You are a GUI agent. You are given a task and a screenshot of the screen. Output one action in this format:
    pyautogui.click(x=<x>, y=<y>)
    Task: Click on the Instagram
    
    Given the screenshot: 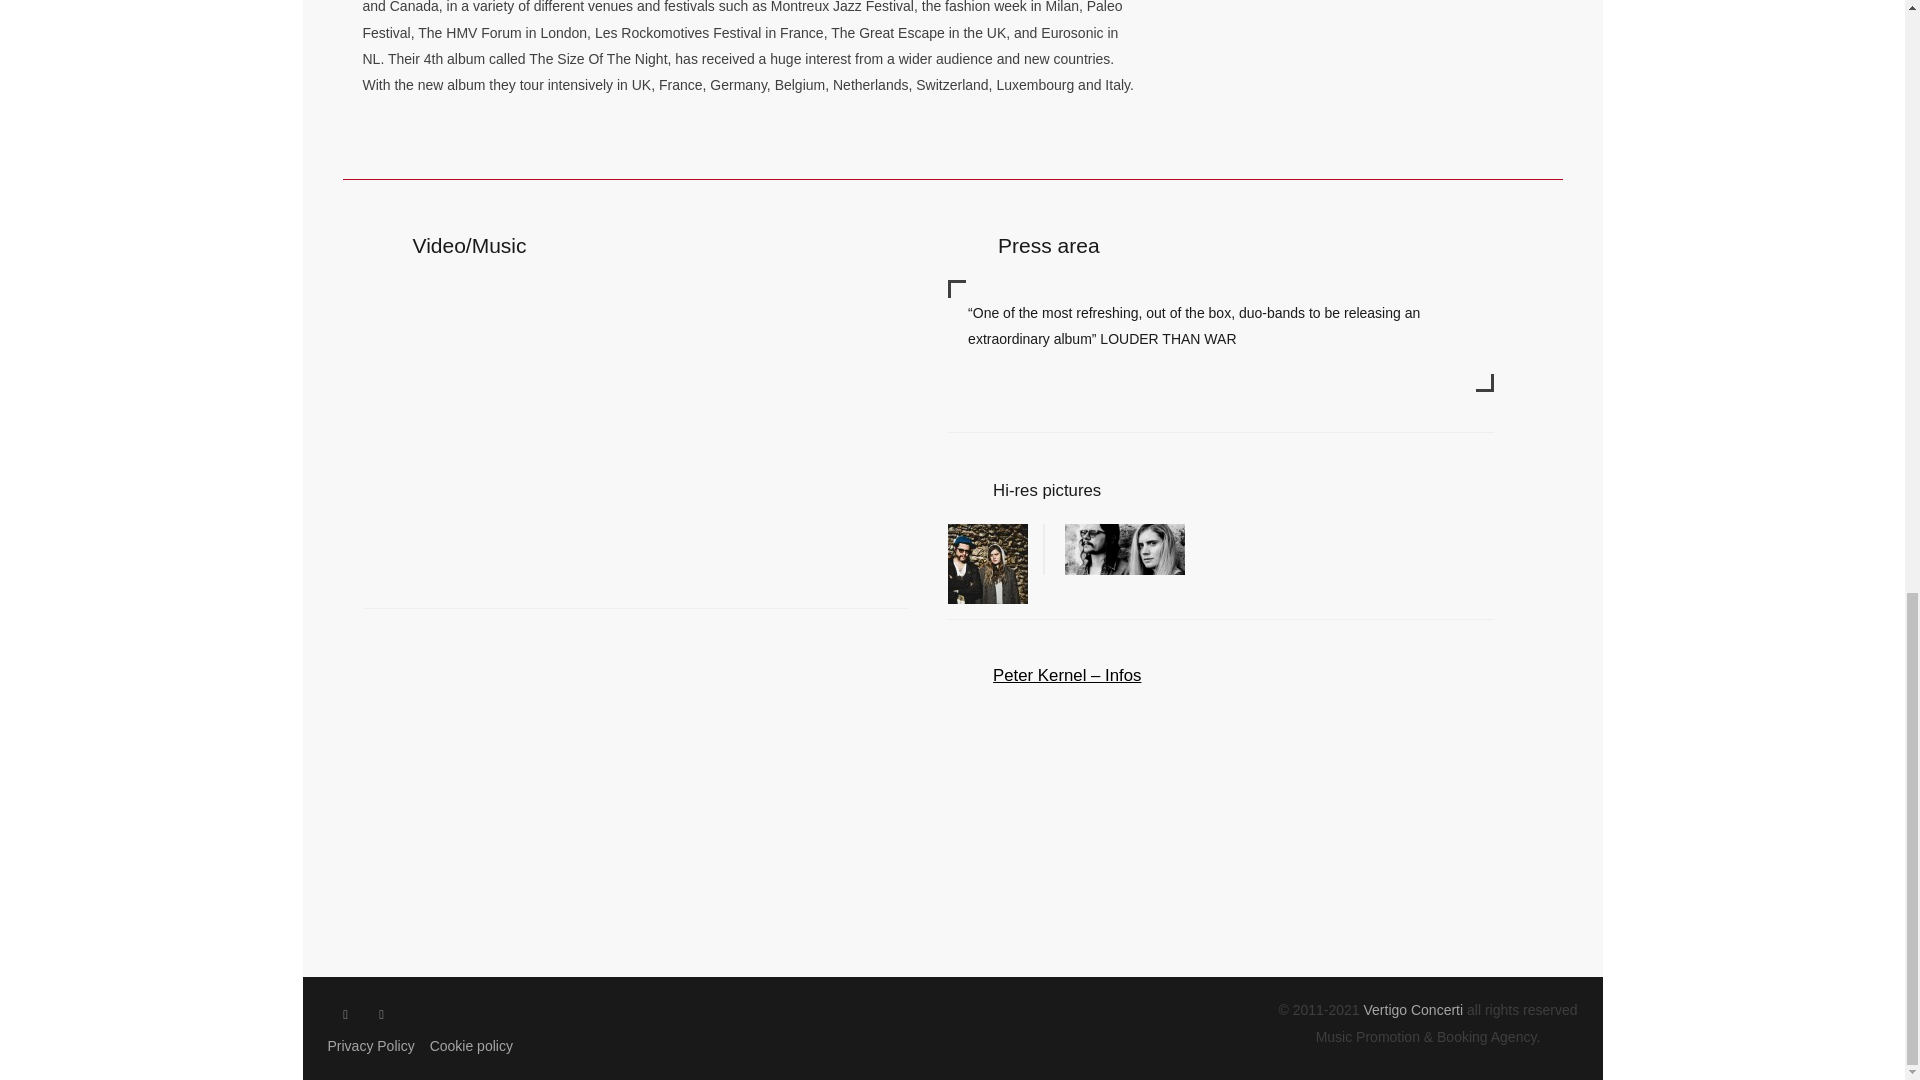 What is the action you would take?
    pyautogui.click(x=382, y=1014)
    